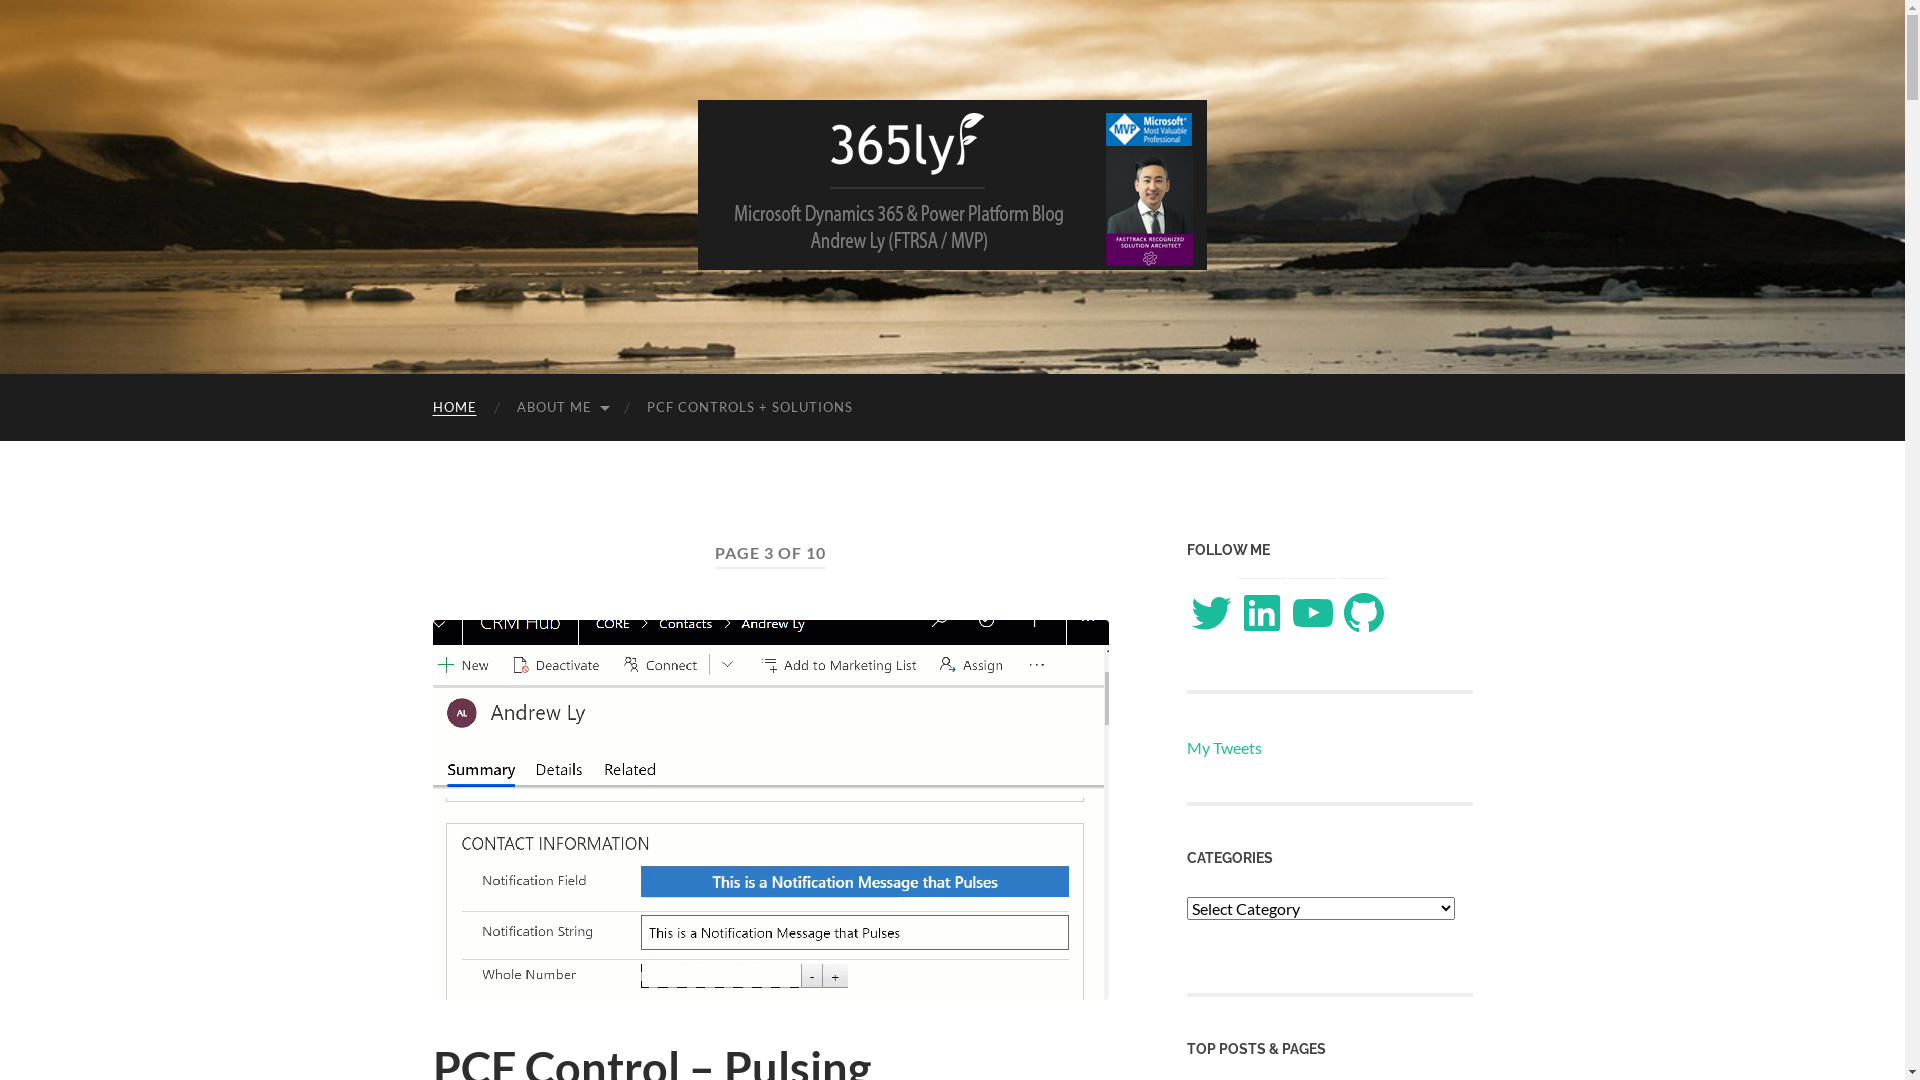 Image resolution: width=1920 pixels, height=1080 pixels. Describe the element at coordinates (454, 407) in the screenshot. I see `HOME` at that location.